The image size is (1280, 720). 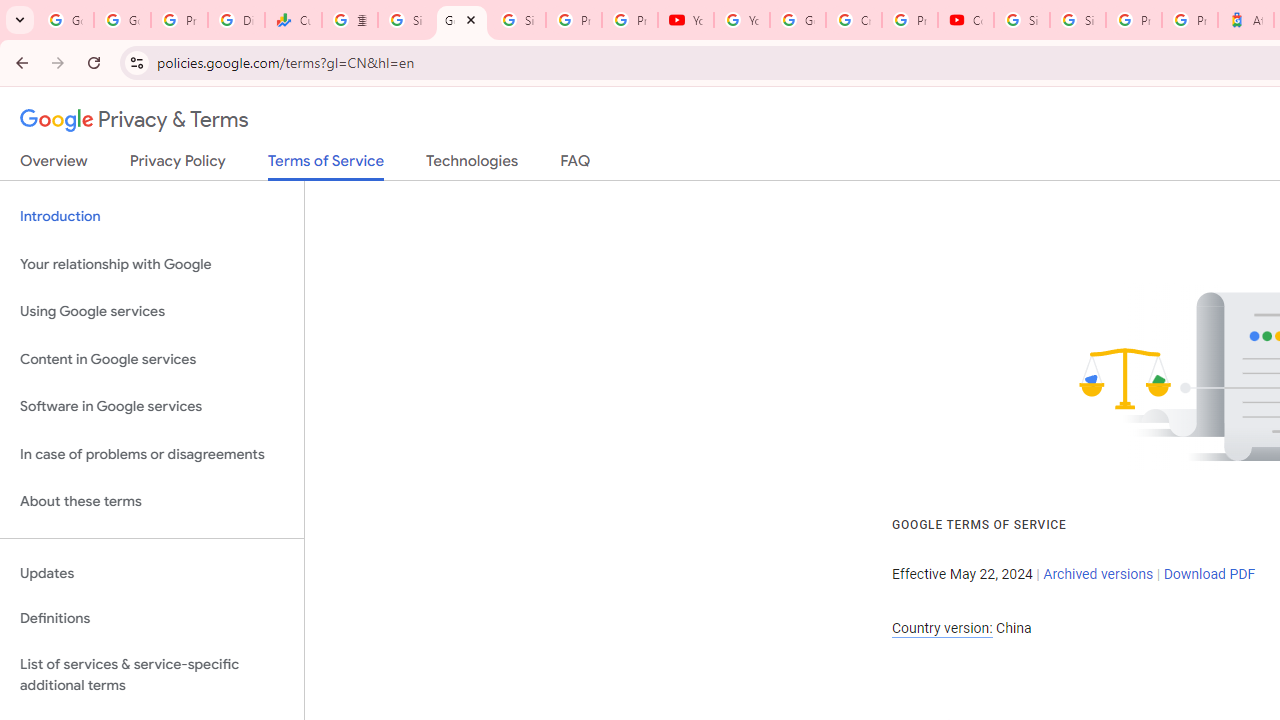 What do you see at coordinates (152, 264) in the screenshot?
I see `Your relationship with Google` at bounding box center [152, 264].